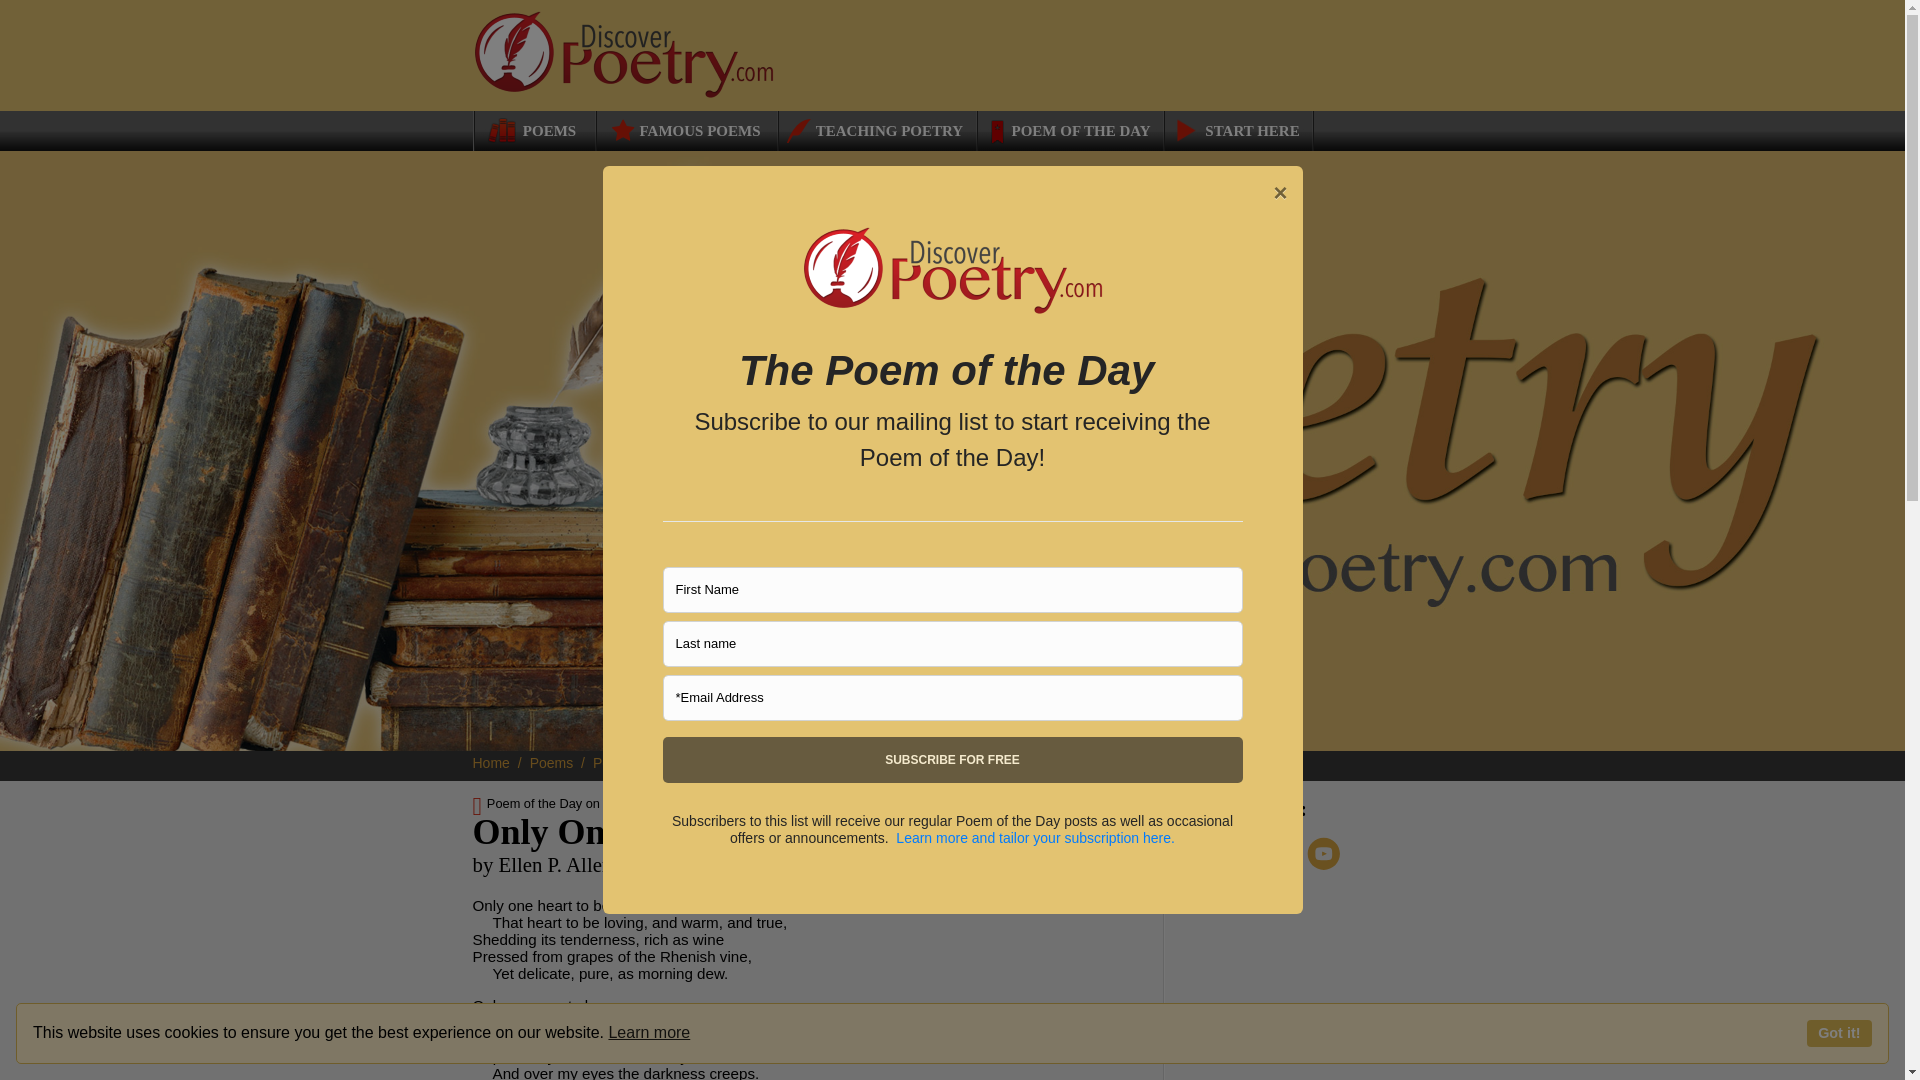 Image resolution: width=1920 pixels, height=1080 pixels. What do you see at coordinates (618, 762) in the screenshot?
I see `Poets` at bounding box center [618, 762].